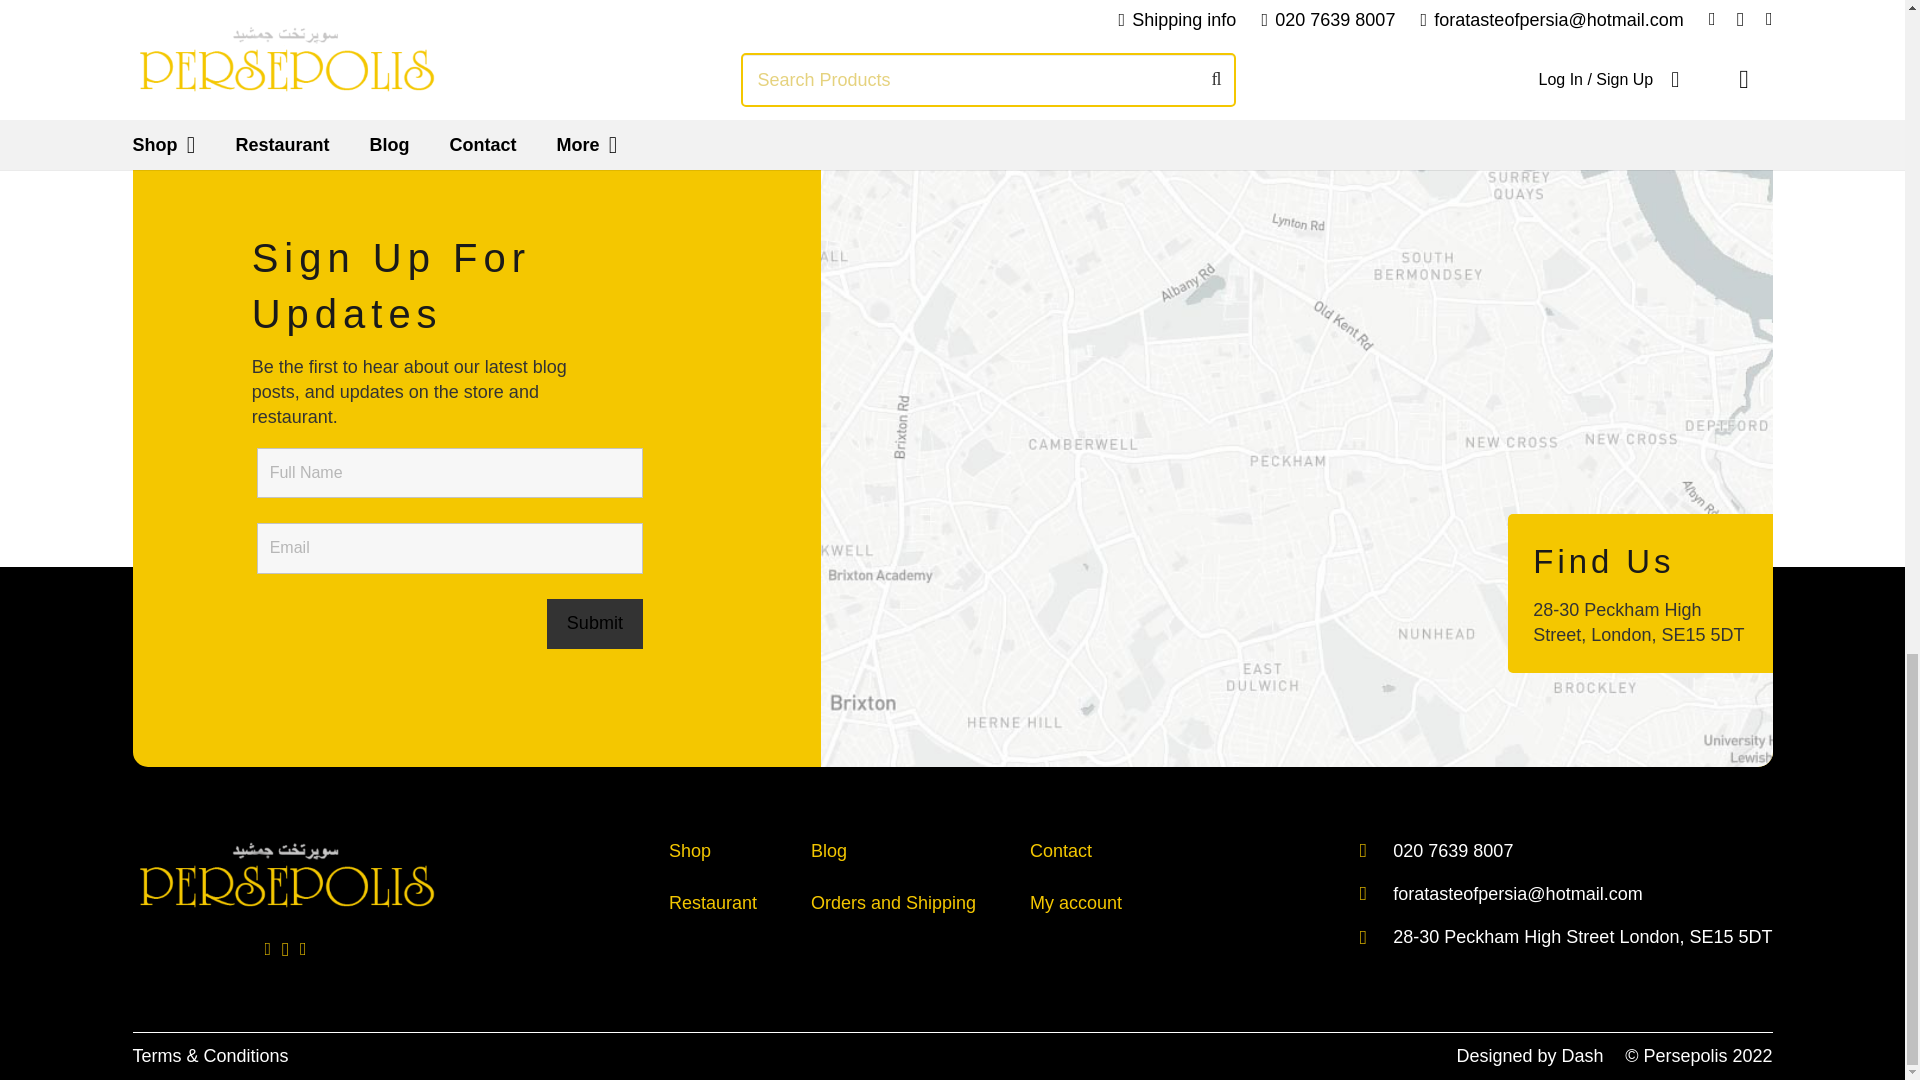 The width and height of the screenshot is (1920, 1080). Describe the element at coordinates (689, 850) in the screenshot. I see `Shop` at that location.